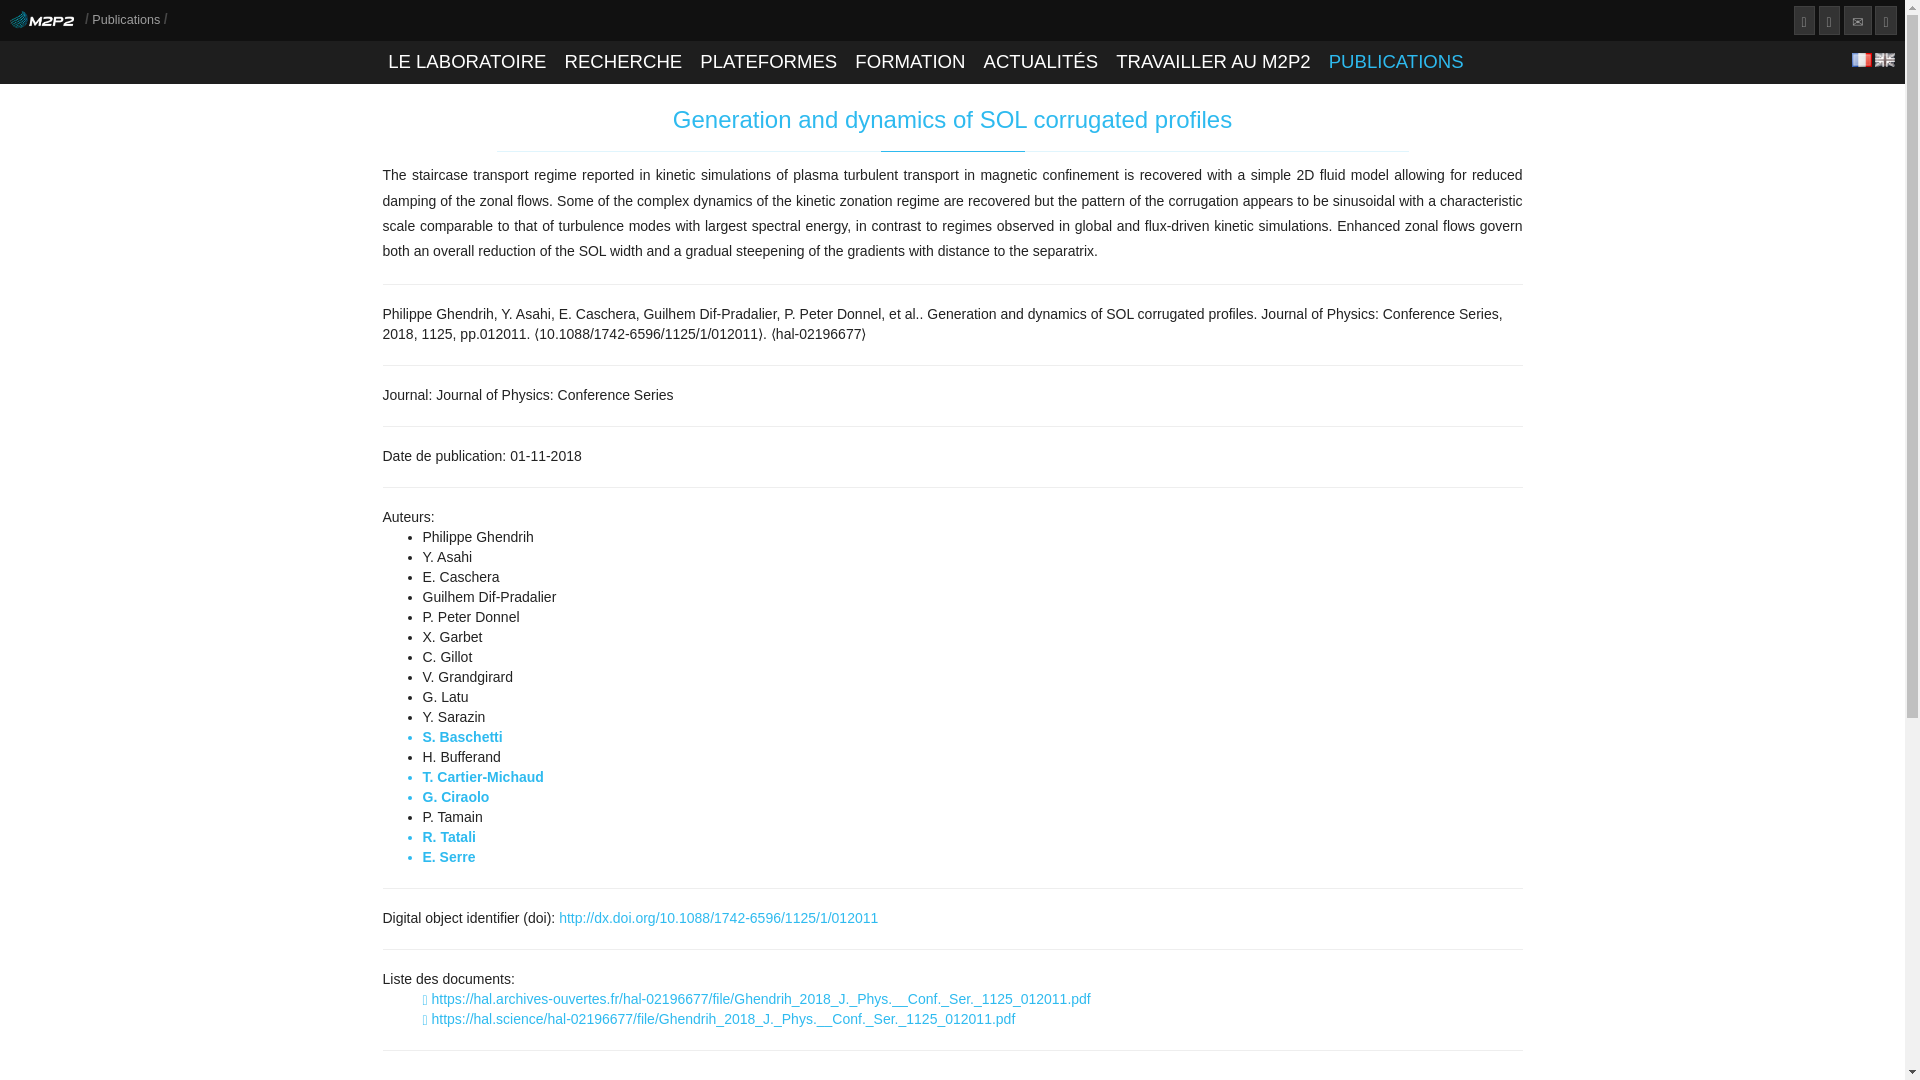 This screenshot has width=1920, height=1080. I want to click on FORMATION, so click(910, 62).